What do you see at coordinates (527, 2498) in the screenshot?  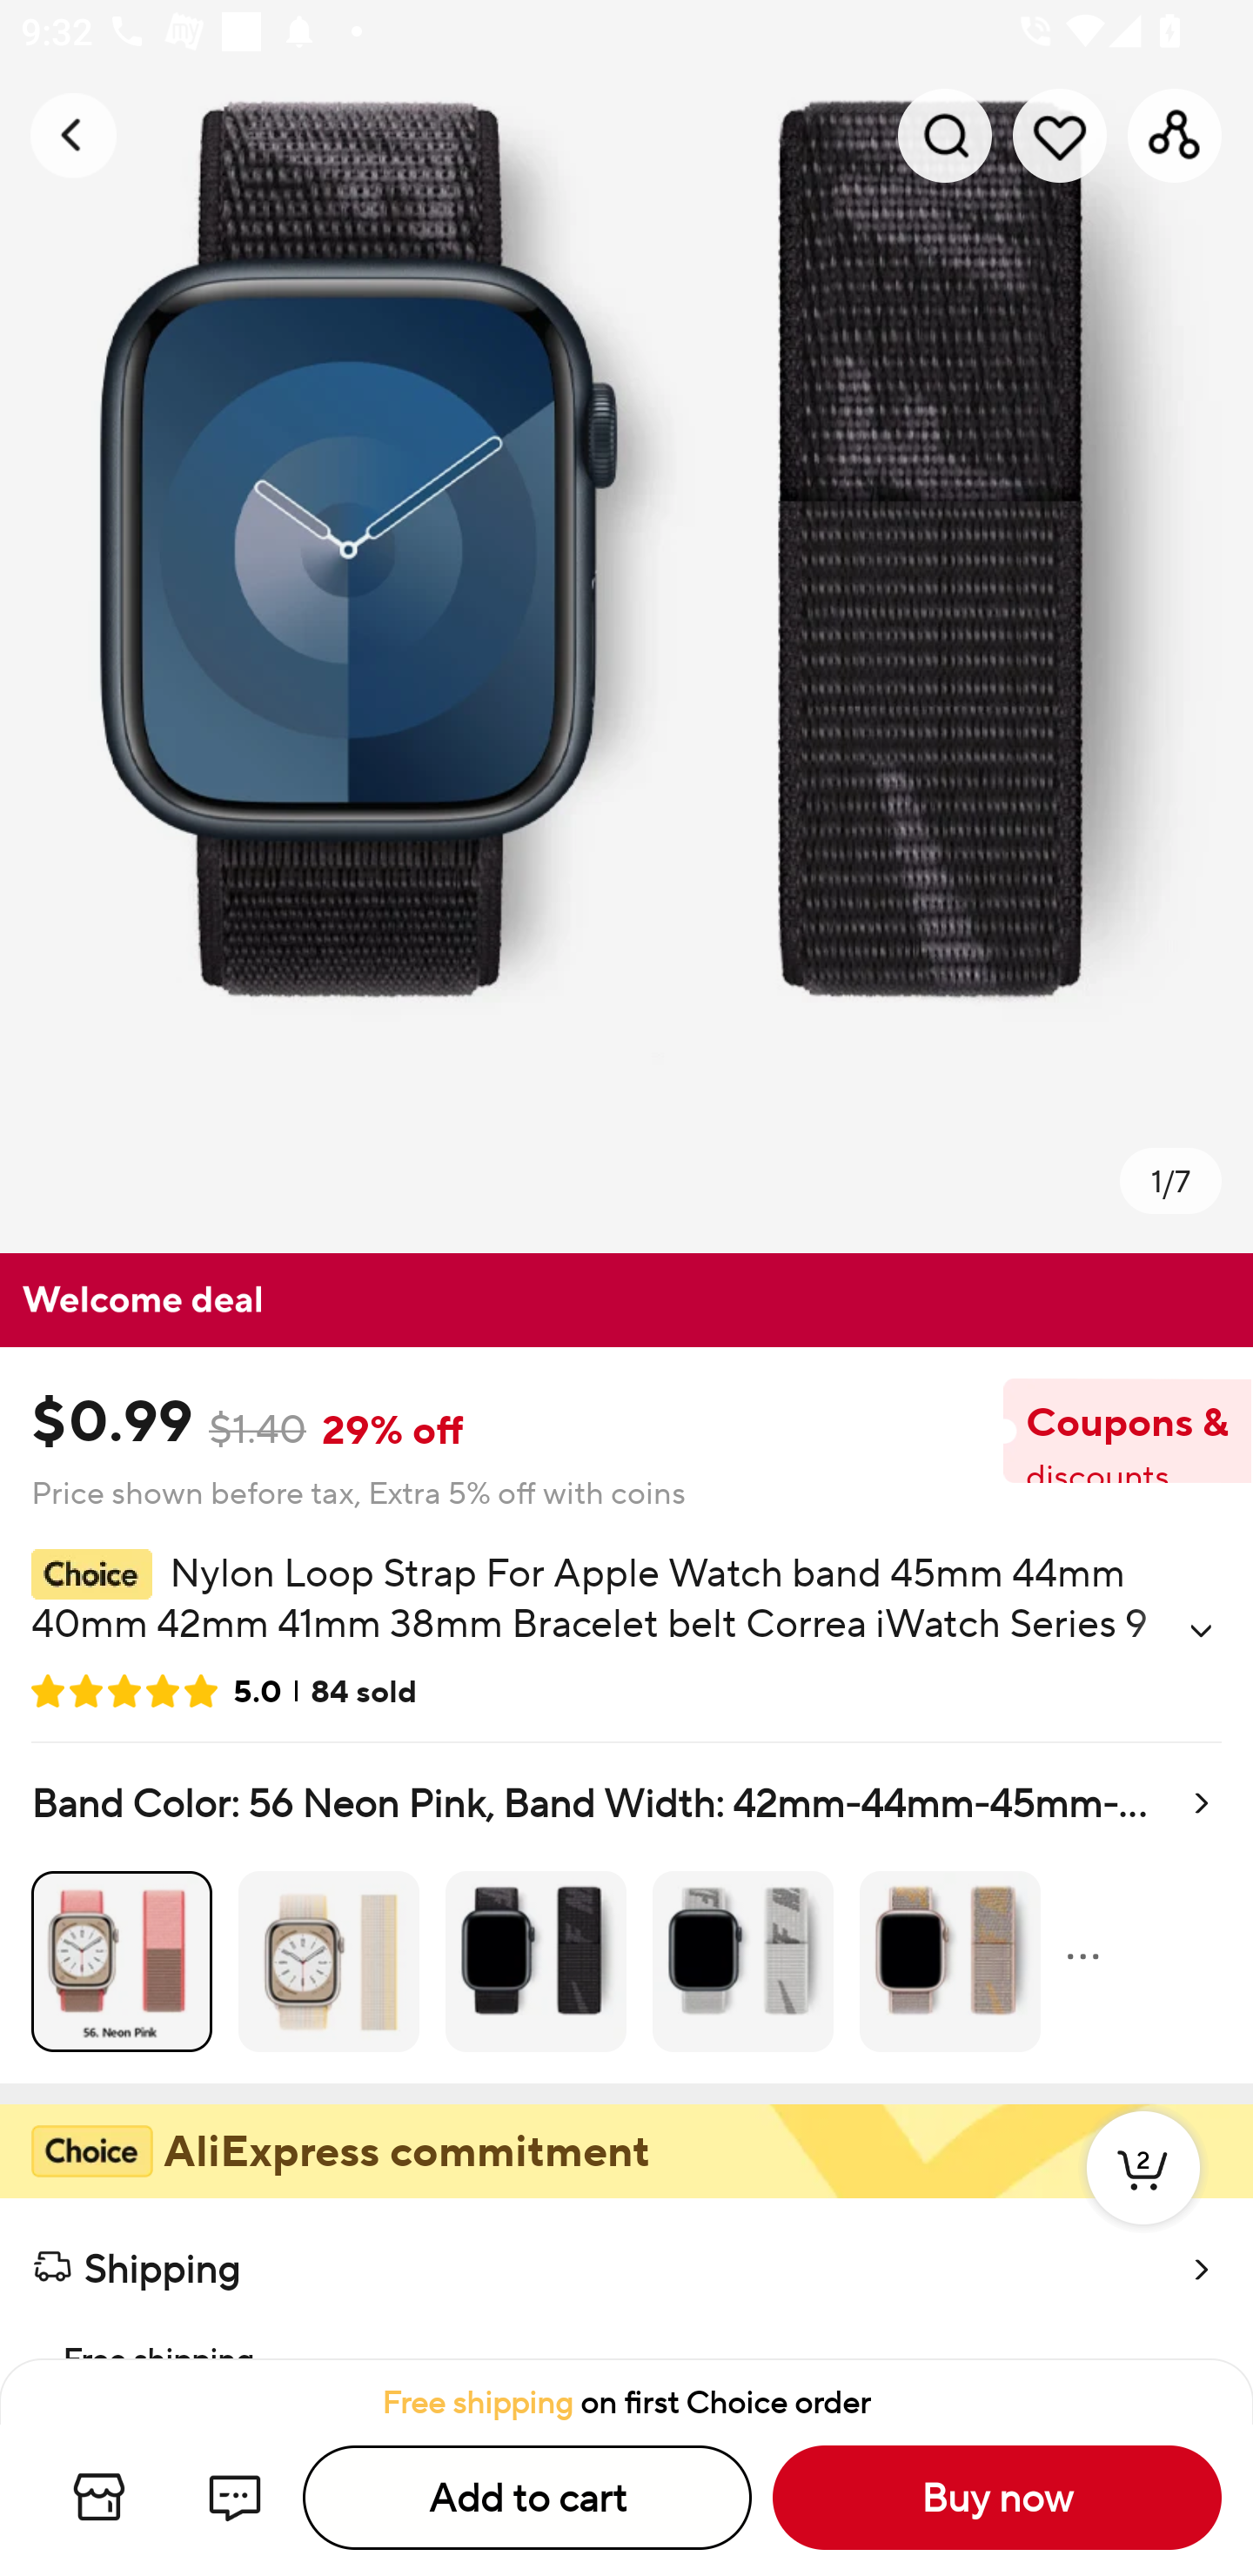 I see `Add to cart` at bounding box center [527, 2498].